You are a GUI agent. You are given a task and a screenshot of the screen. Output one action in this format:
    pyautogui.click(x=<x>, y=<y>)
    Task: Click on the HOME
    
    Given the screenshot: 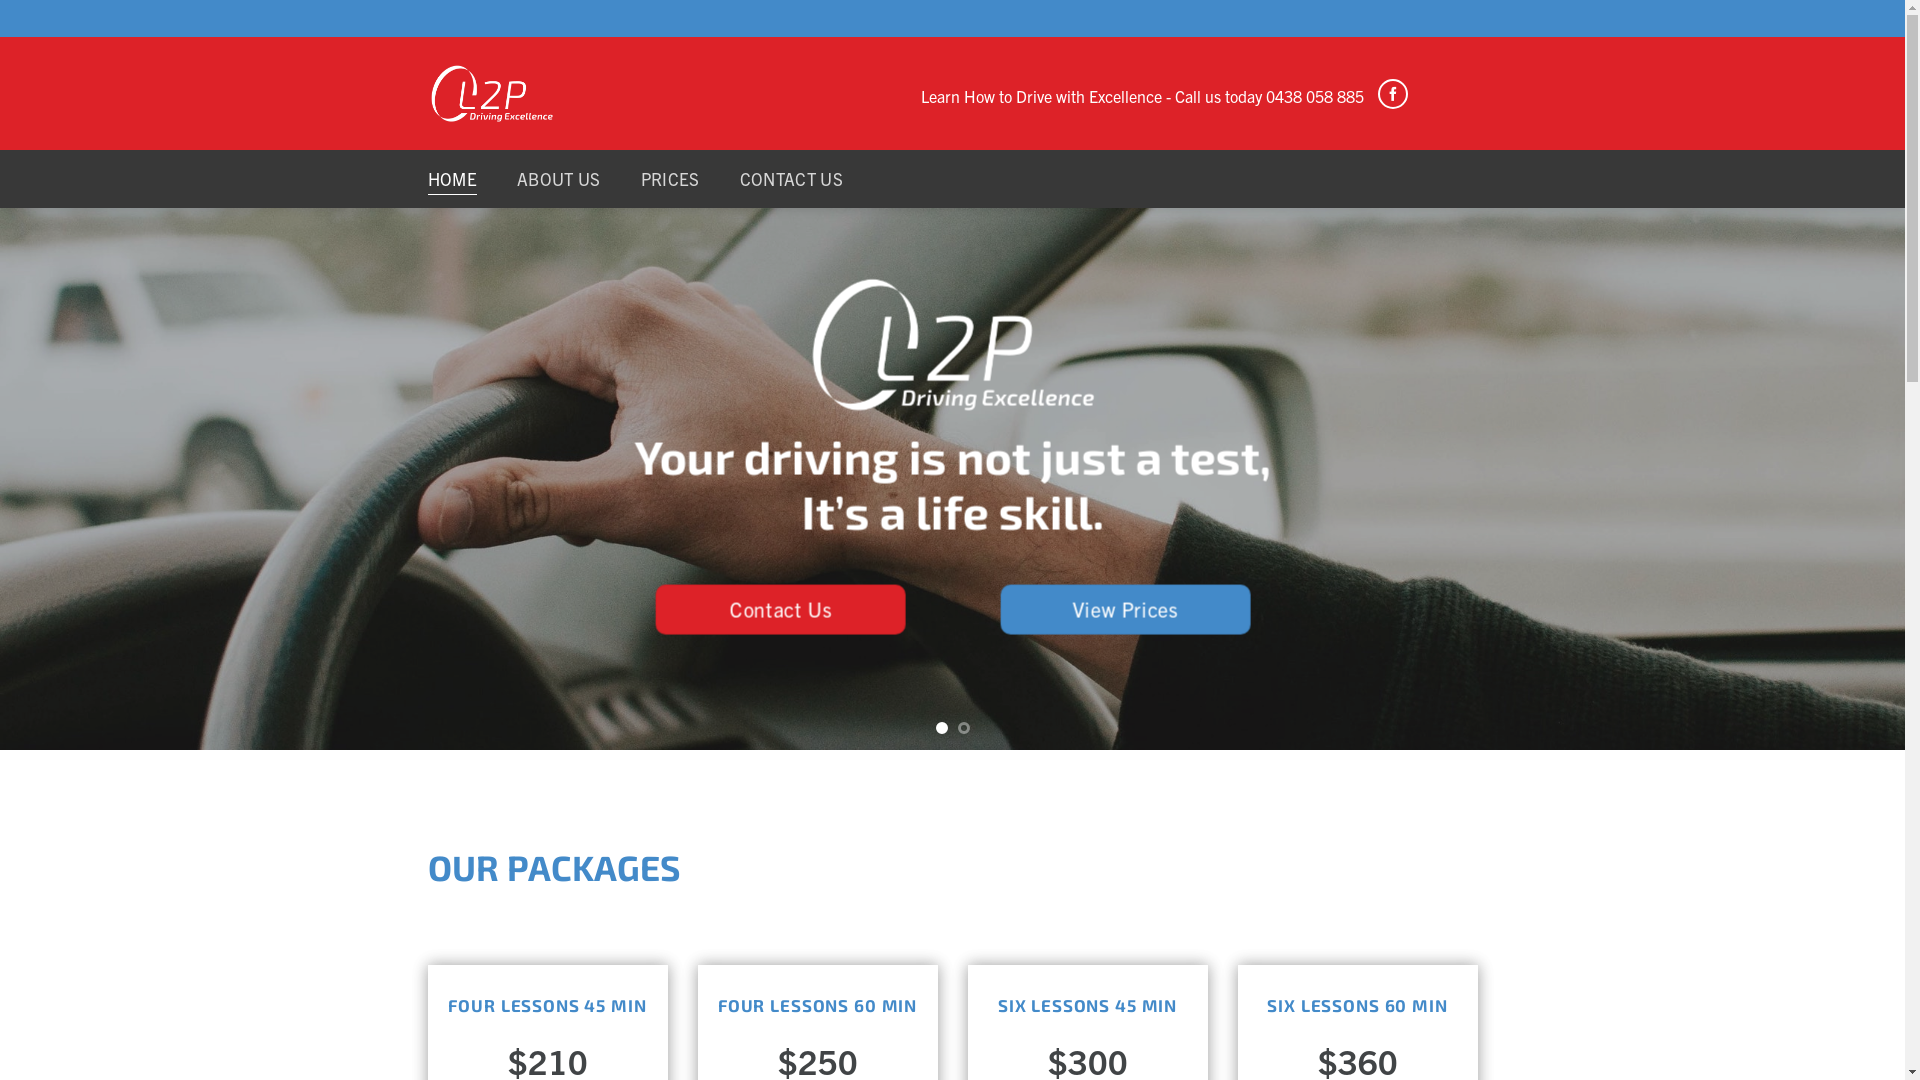 What is the action you would take?
    pyautogui.click(x=452, y=179)
    